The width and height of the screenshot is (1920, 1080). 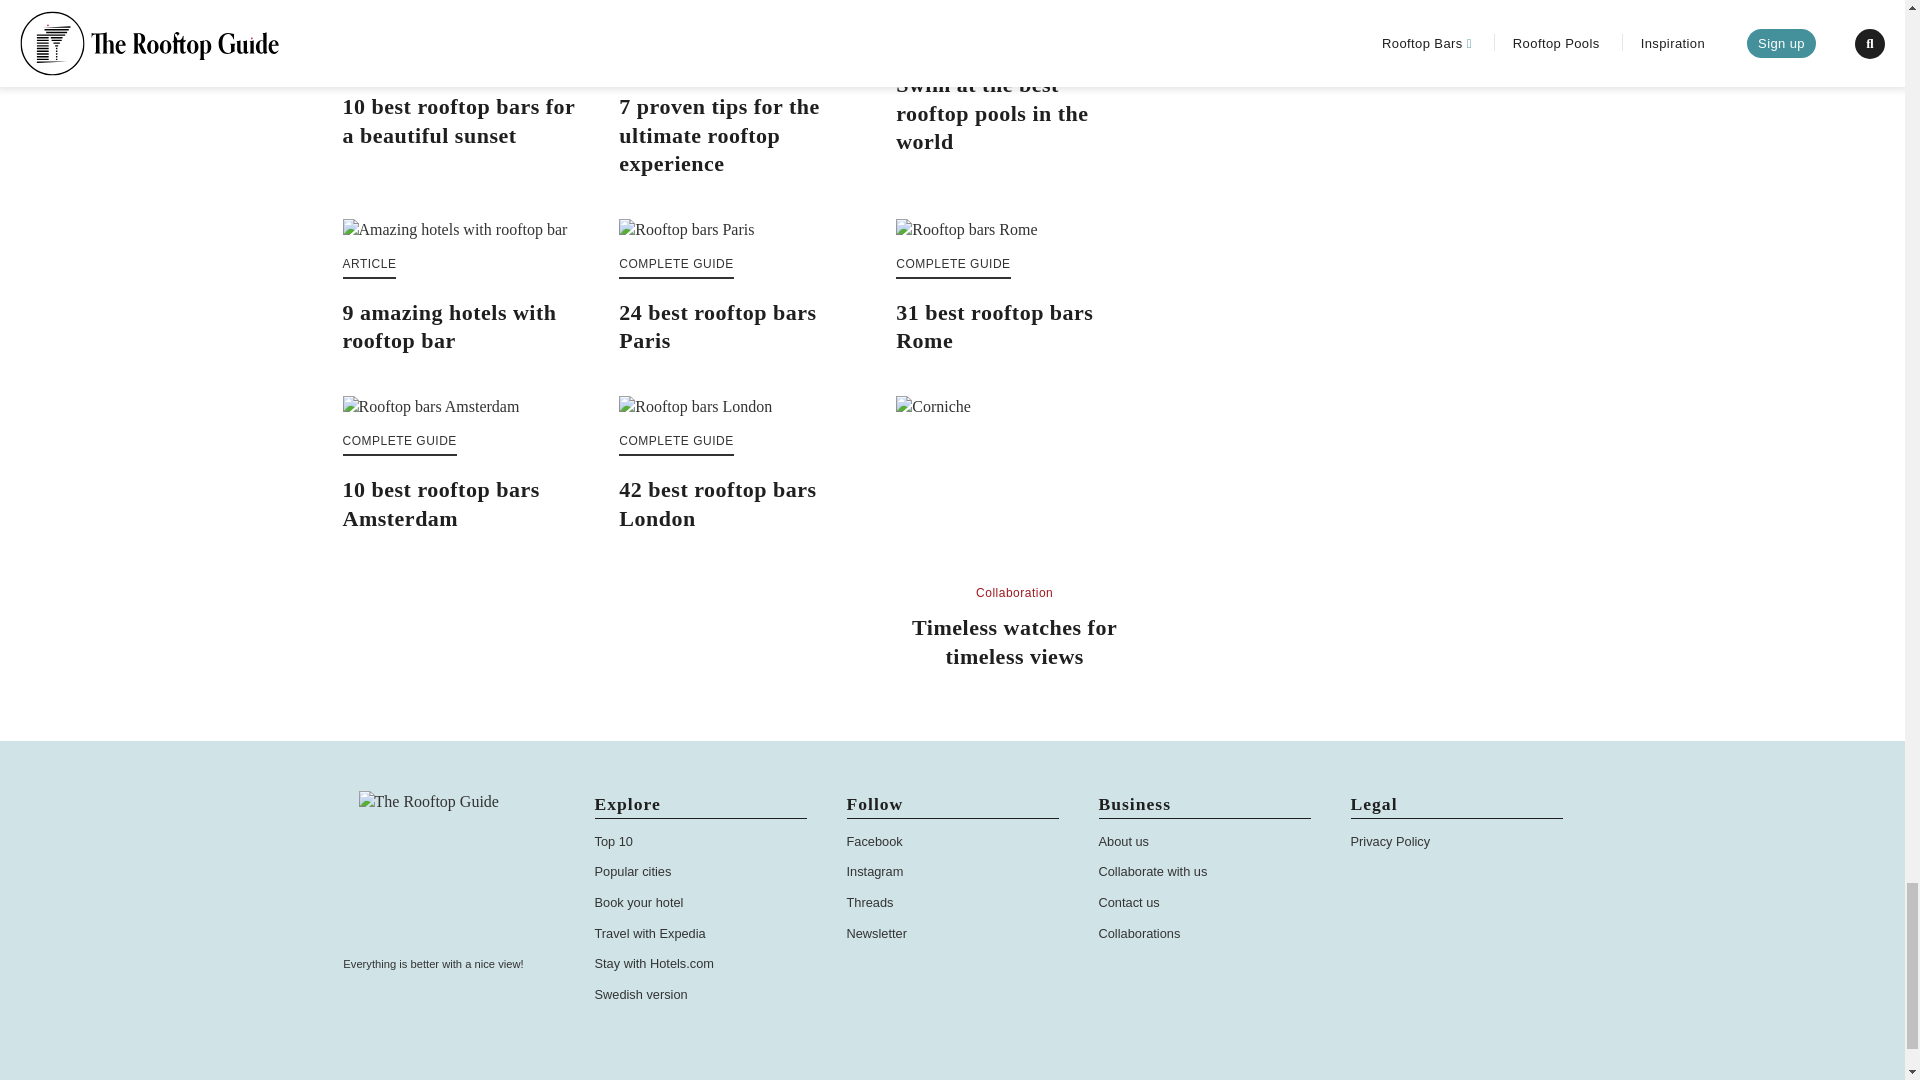 I want to click on Instagram, so click(x=874, y=872).